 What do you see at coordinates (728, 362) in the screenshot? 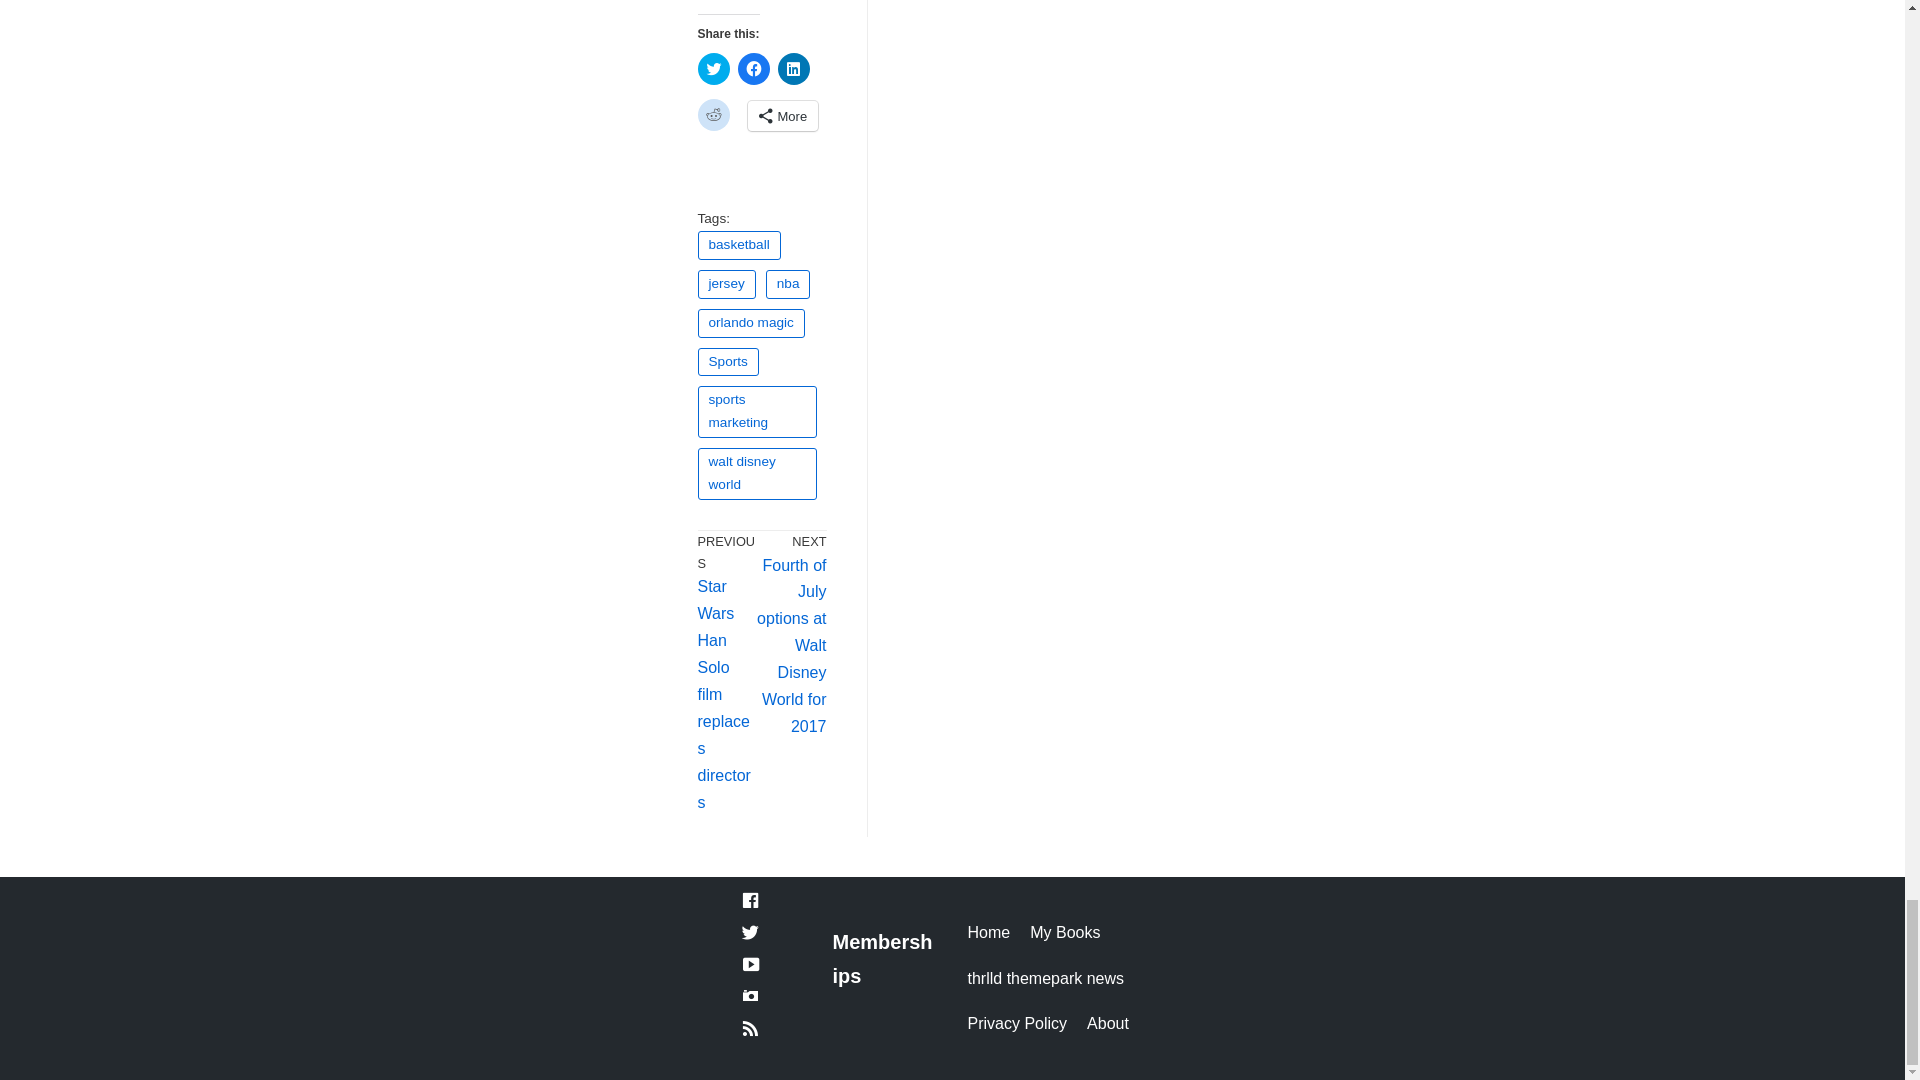
I see `Sports` at bounding box center [728, 362].